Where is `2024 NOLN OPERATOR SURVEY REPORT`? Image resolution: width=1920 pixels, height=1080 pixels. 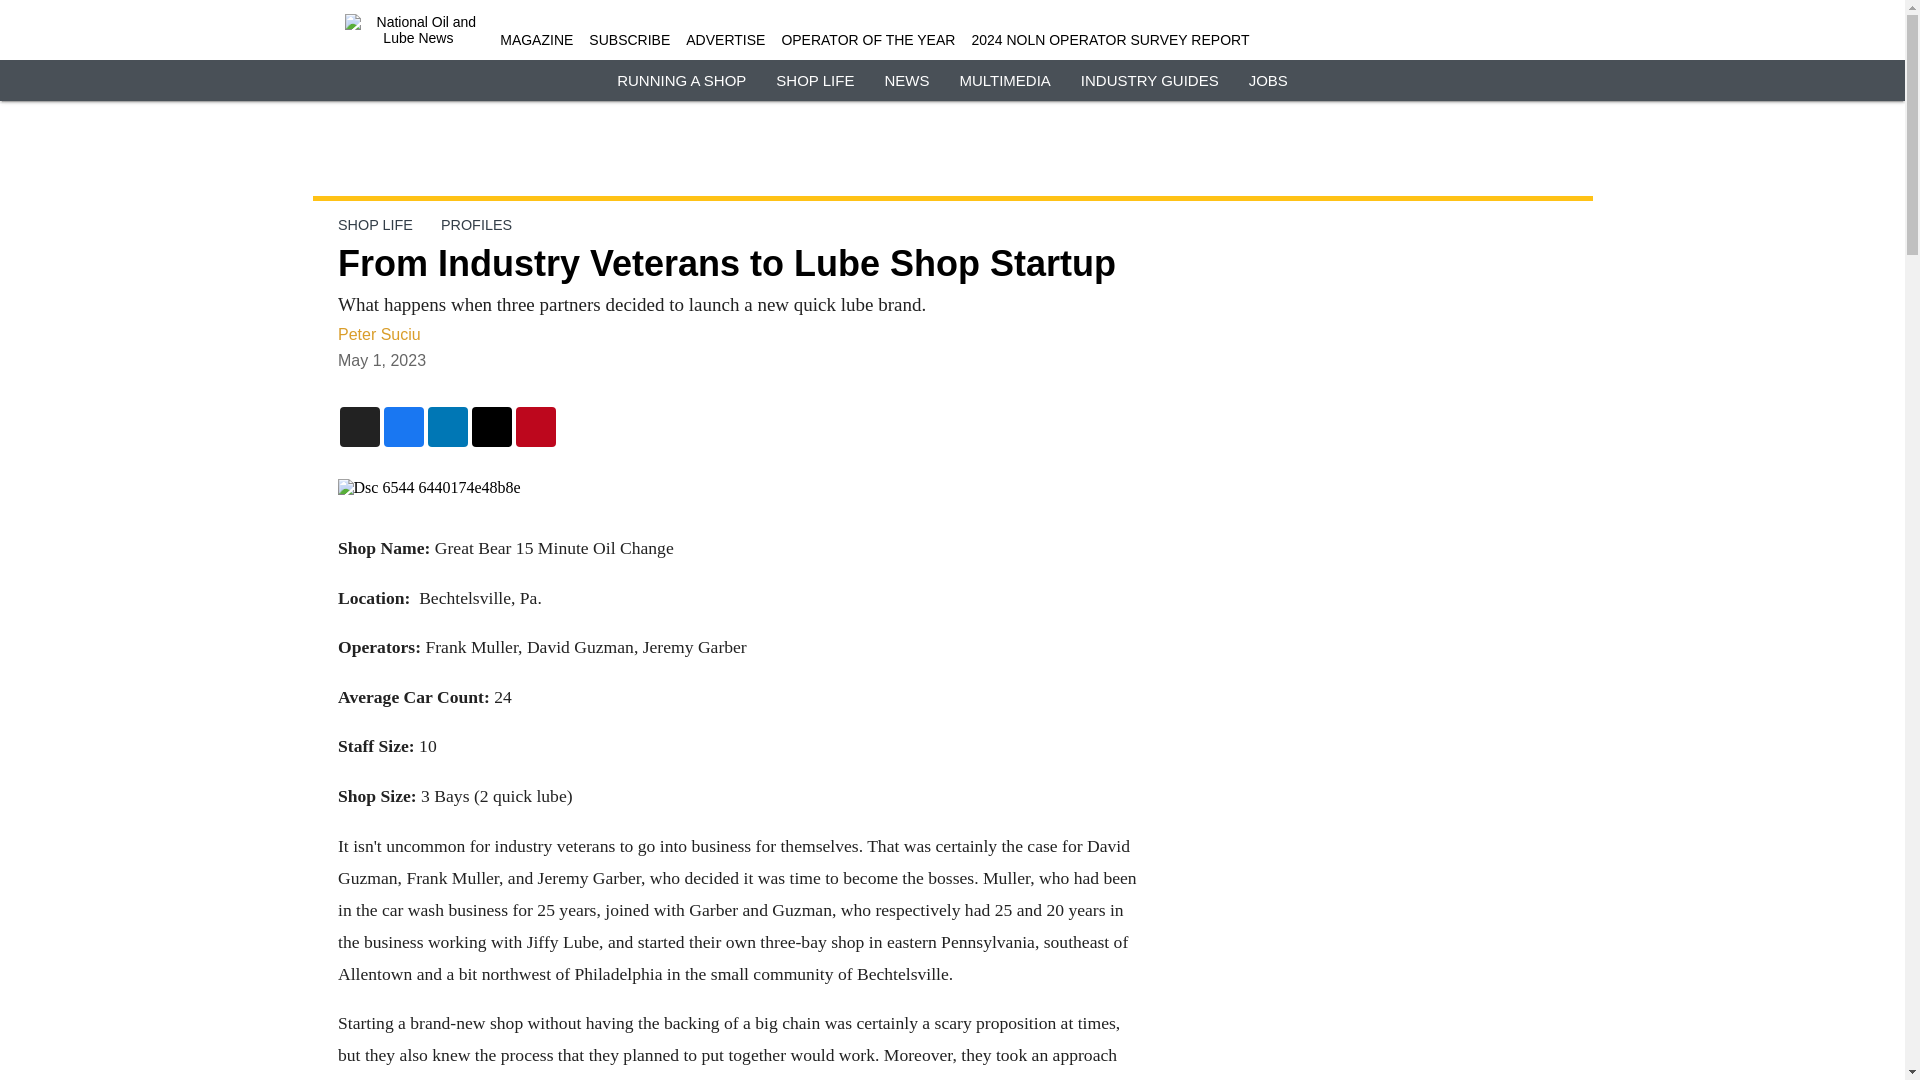 2024 NOLN OPERATOR SURVEY REPORT is located at coordinates (1110, 40).